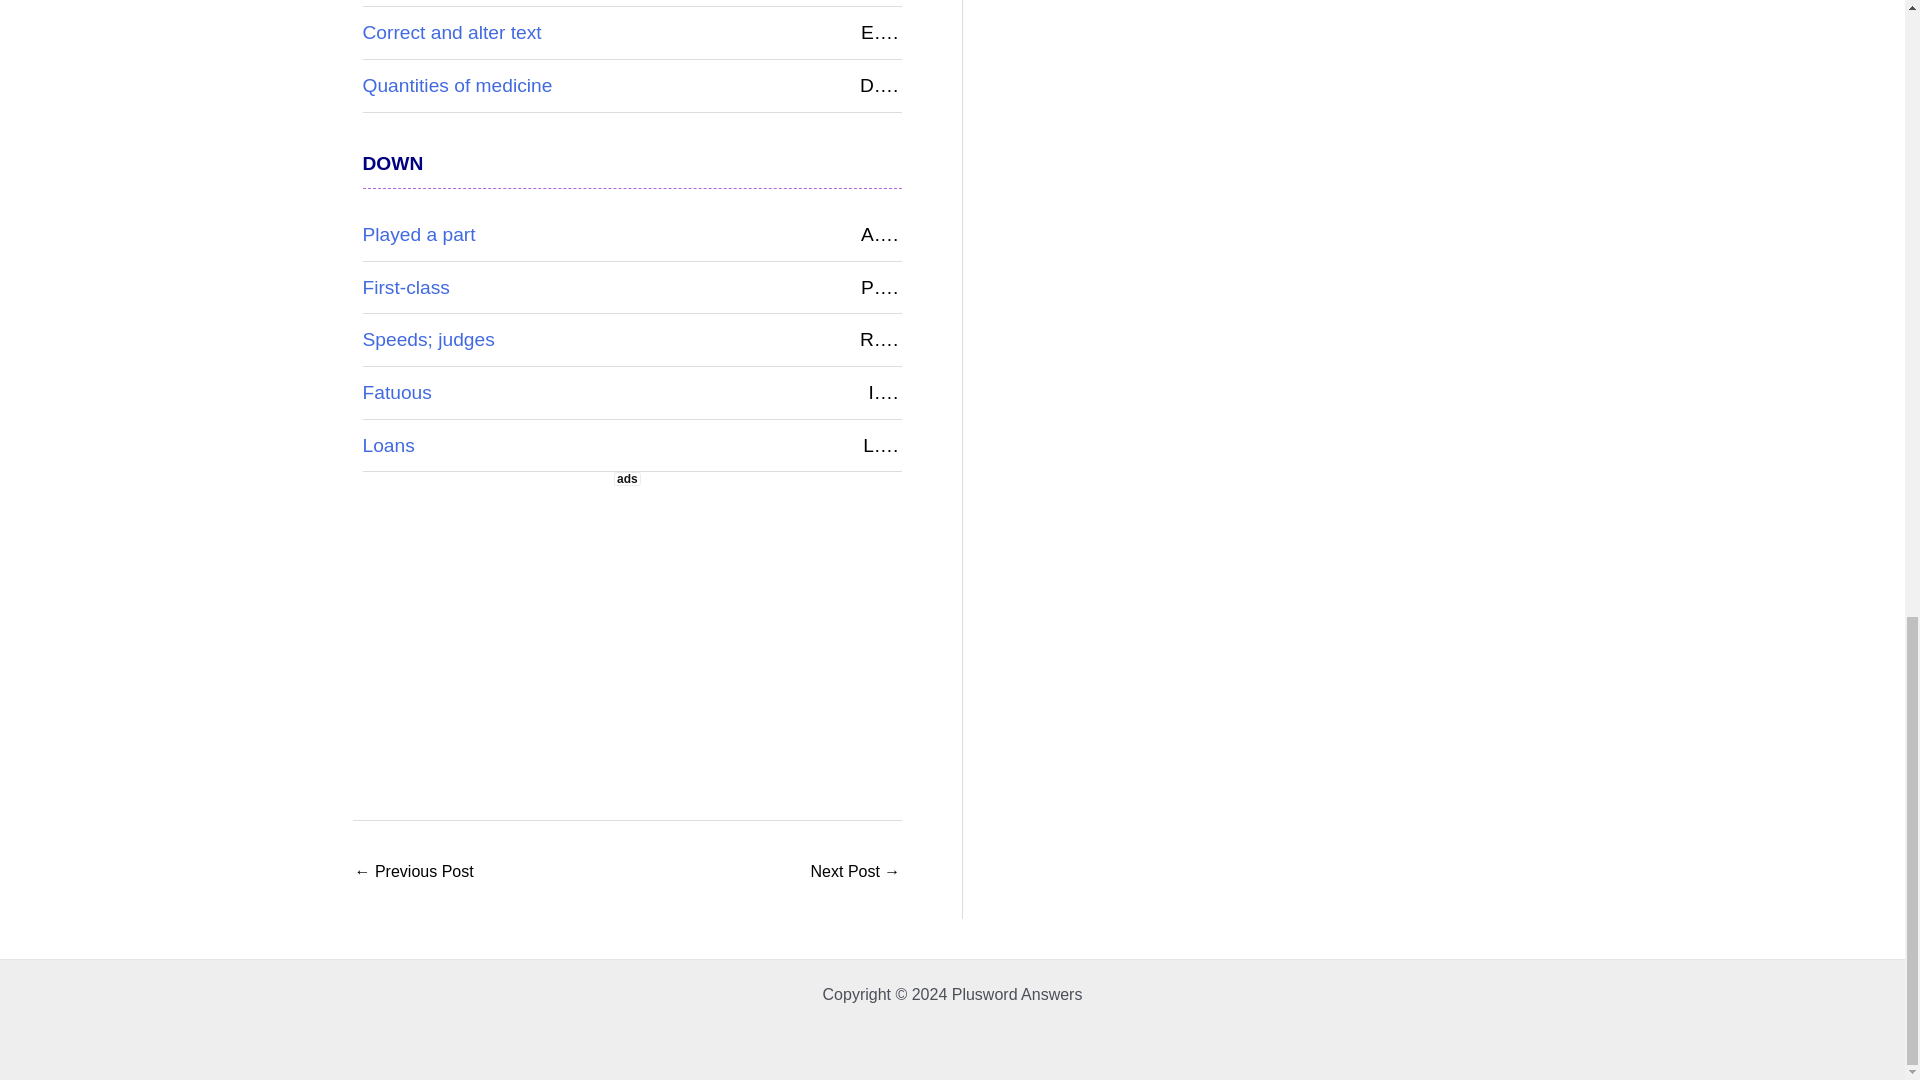 The width and height of the screenshot is (1920, 1080). I want to click on First-class, so click(406, 287).